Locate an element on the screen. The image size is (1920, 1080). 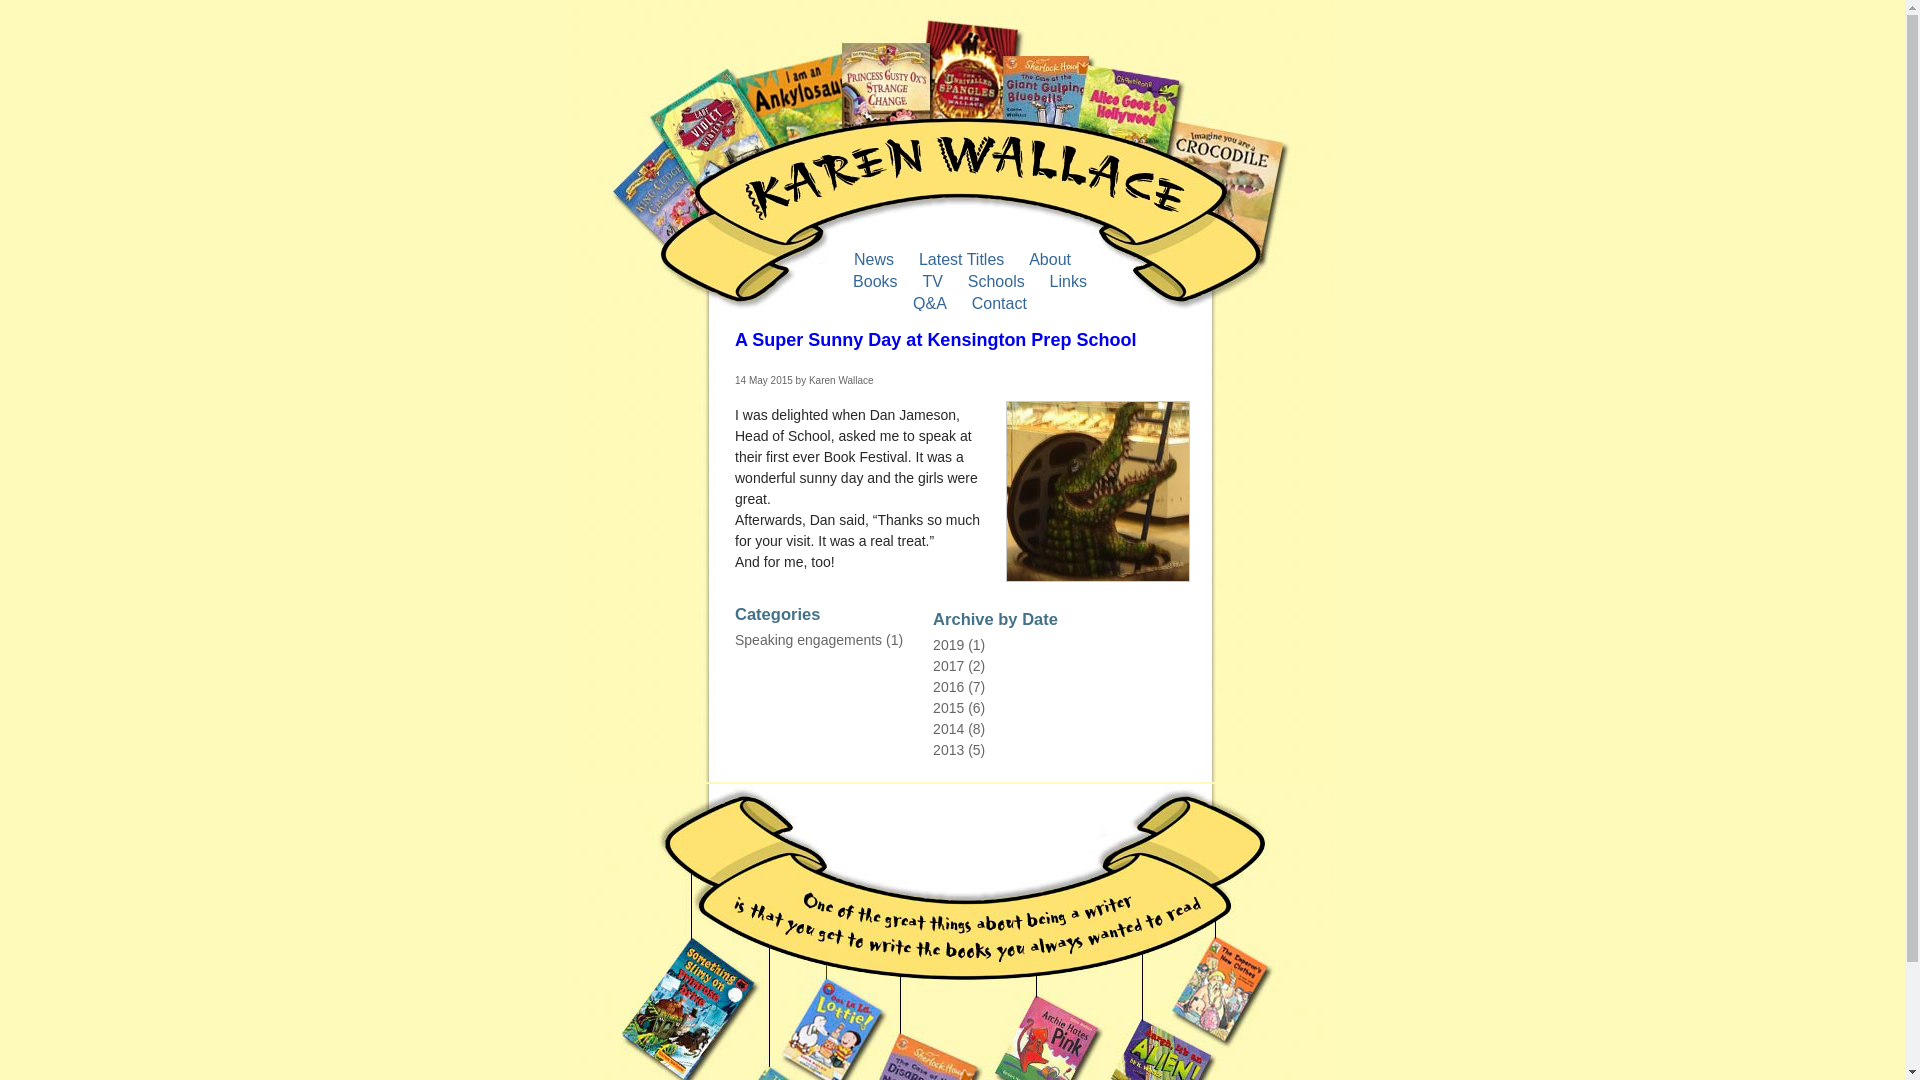
Latest Titles is located at coordinates (960, 260).